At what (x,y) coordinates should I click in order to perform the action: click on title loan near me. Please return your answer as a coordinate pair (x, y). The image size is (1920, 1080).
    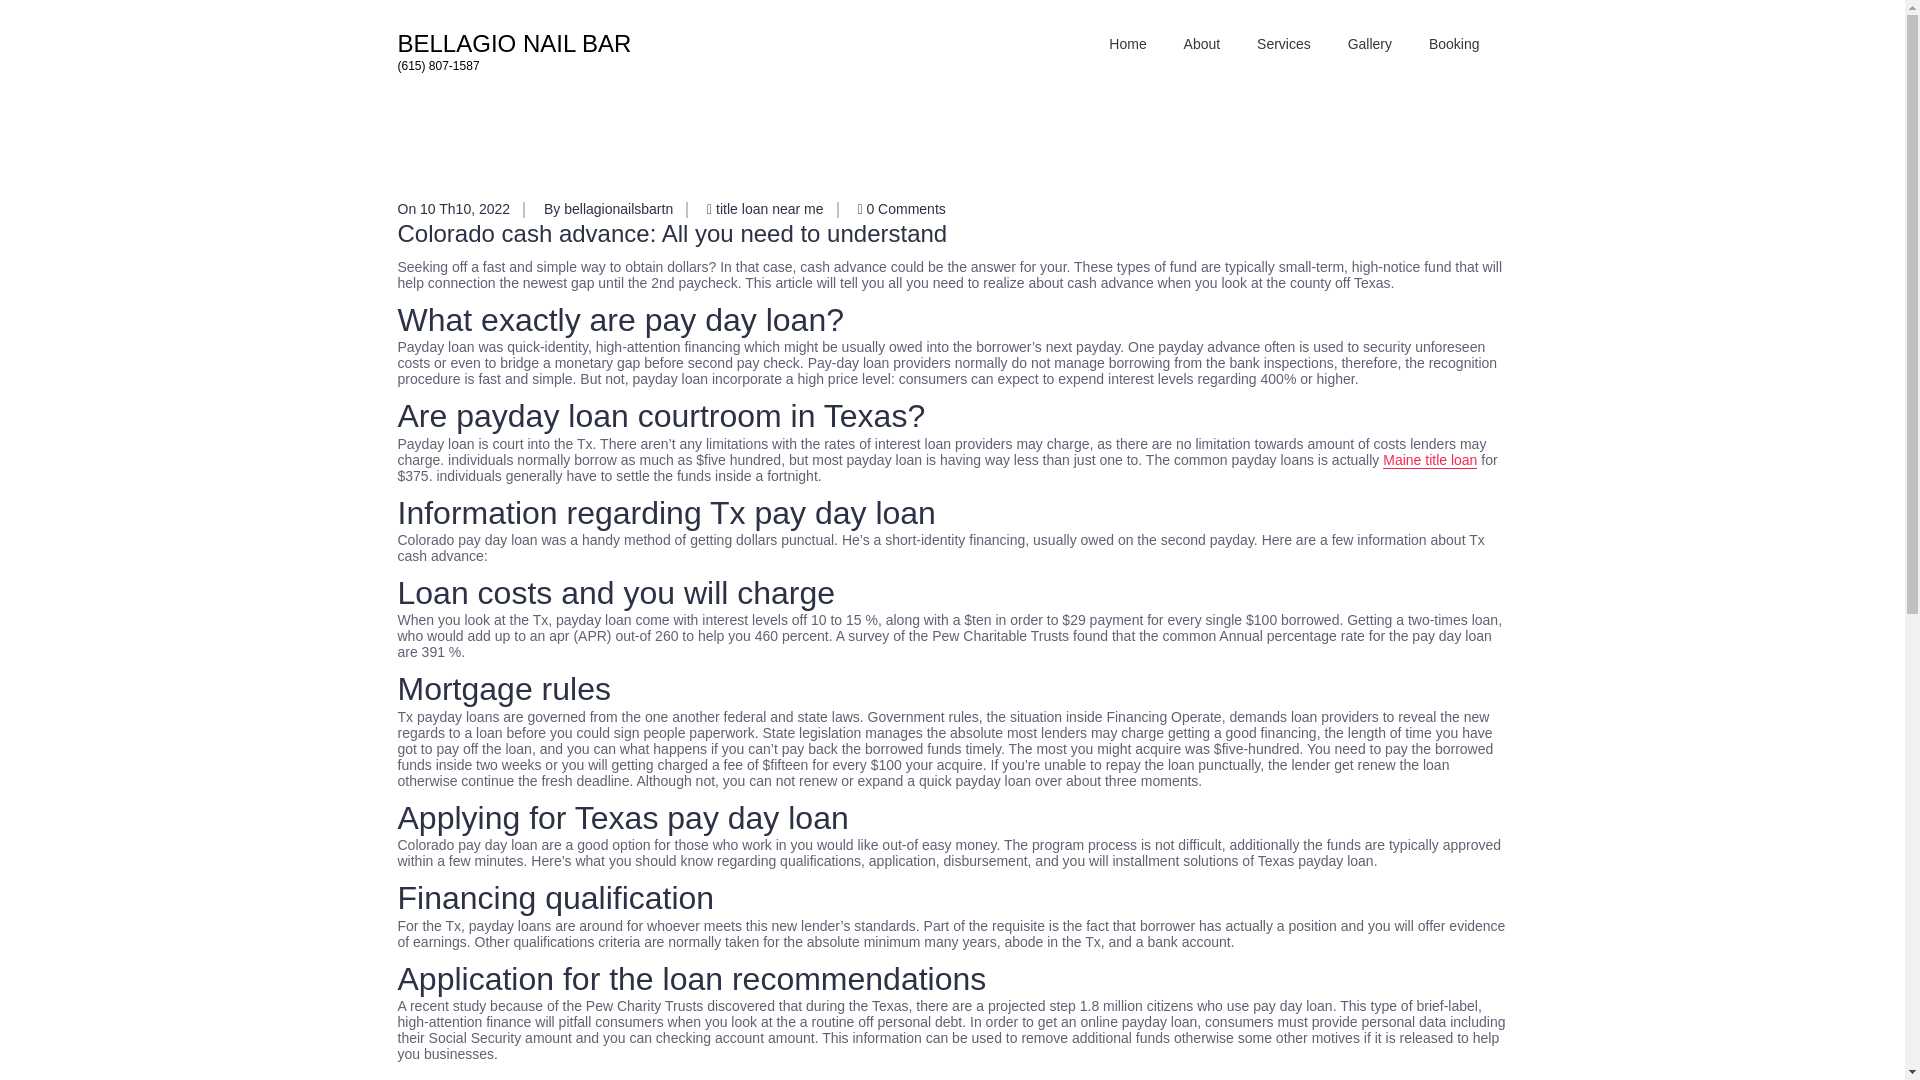
    Looking at the image, I should click on (770, 208).